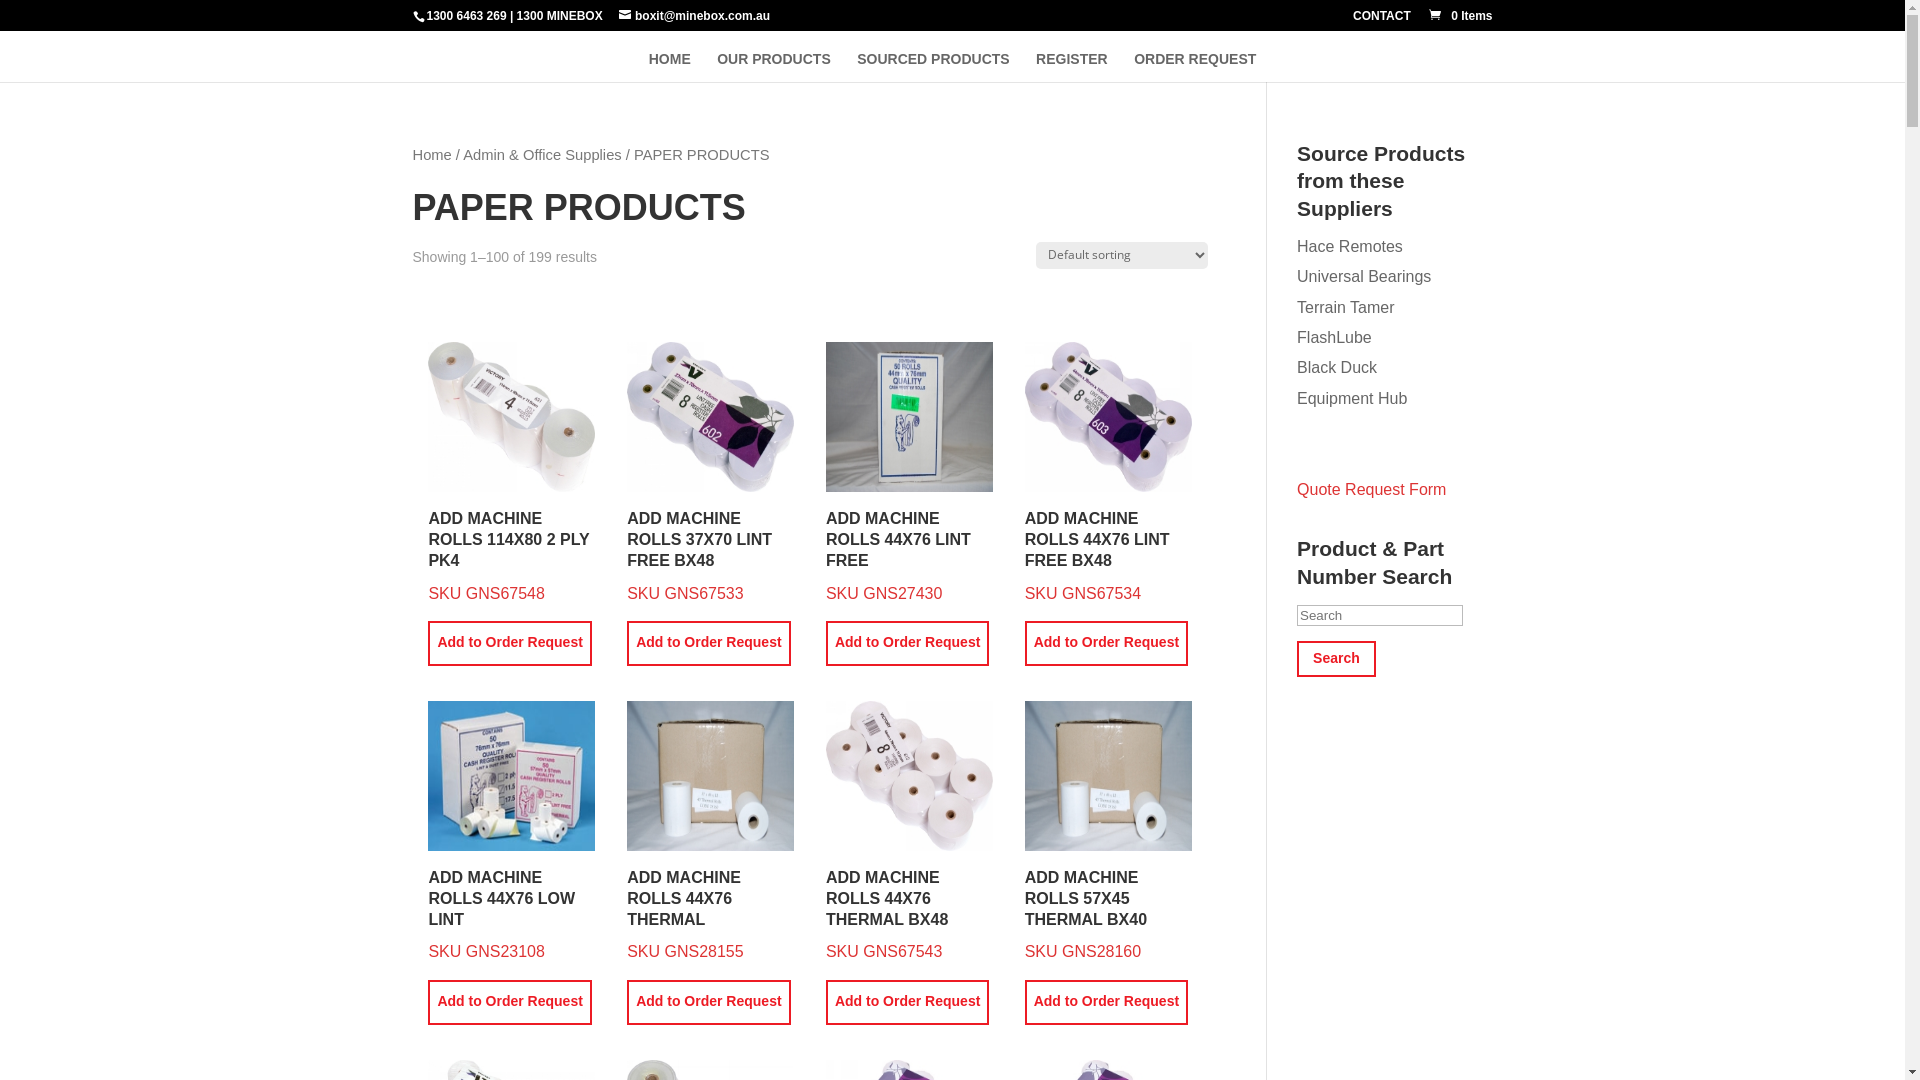  What do you see at coordinates (708, 1002) in the screenshot?
I see `Add to Order Request` at bounding box center [708, 1002].